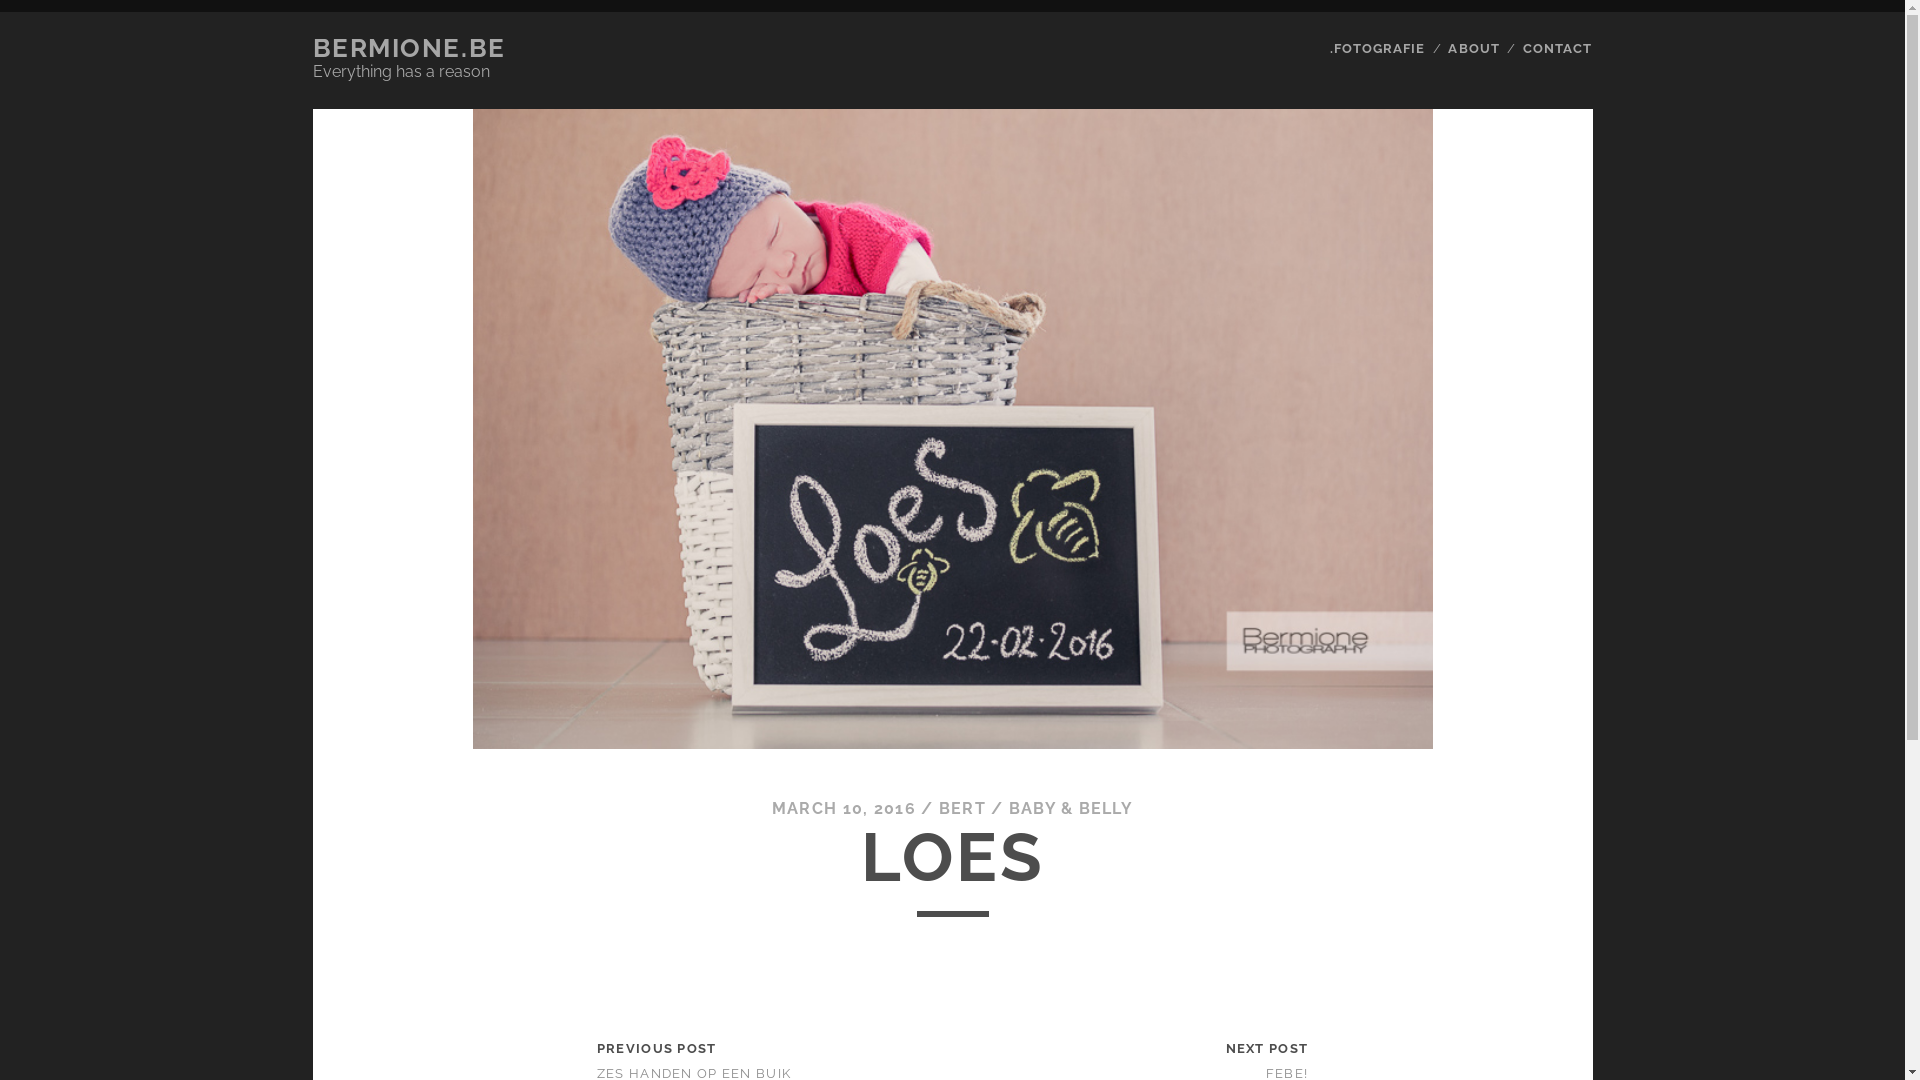  What do you see at coordinates (1474, 49) in the screenshot?
I see `ABOUT` at bounding box center [1474, 49].